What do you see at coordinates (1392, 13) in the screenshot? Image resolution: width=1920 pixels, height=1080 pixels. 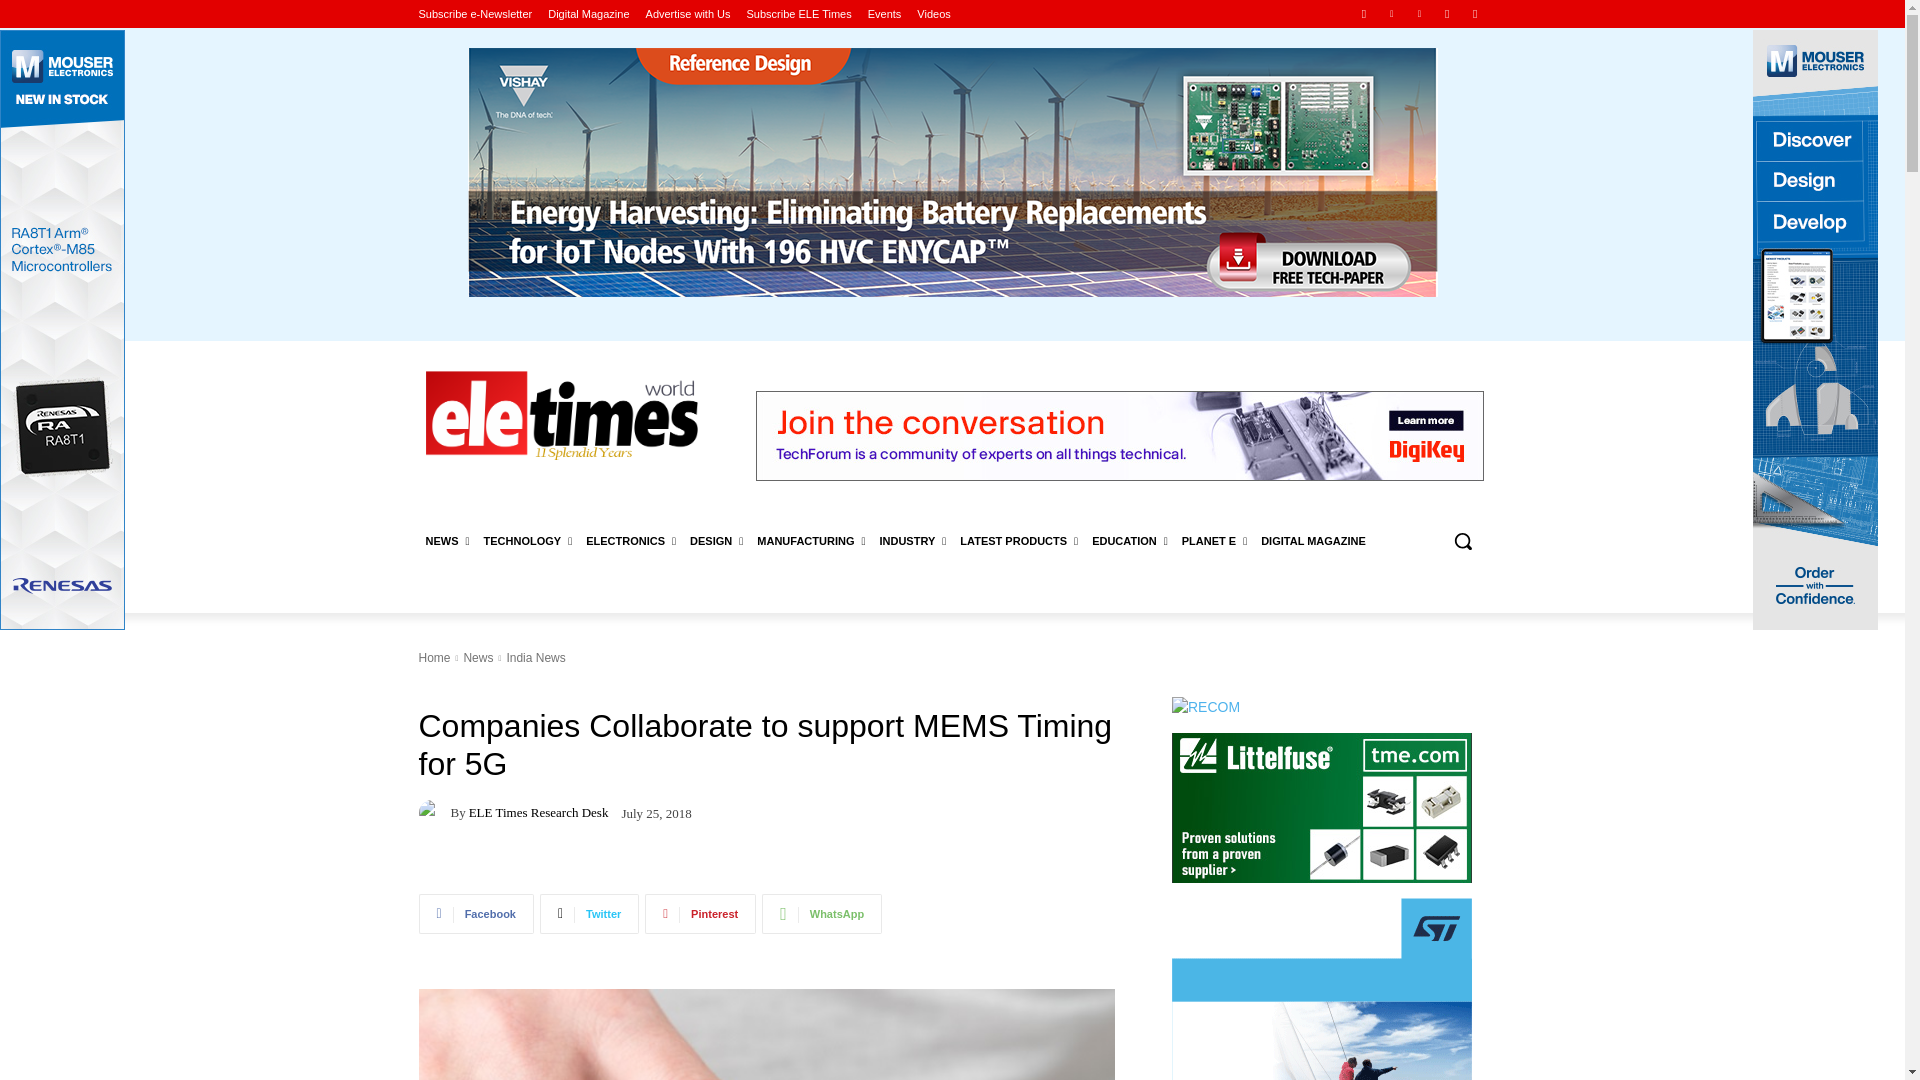 I see `Linkedin` at bounding box center [1392, 13].